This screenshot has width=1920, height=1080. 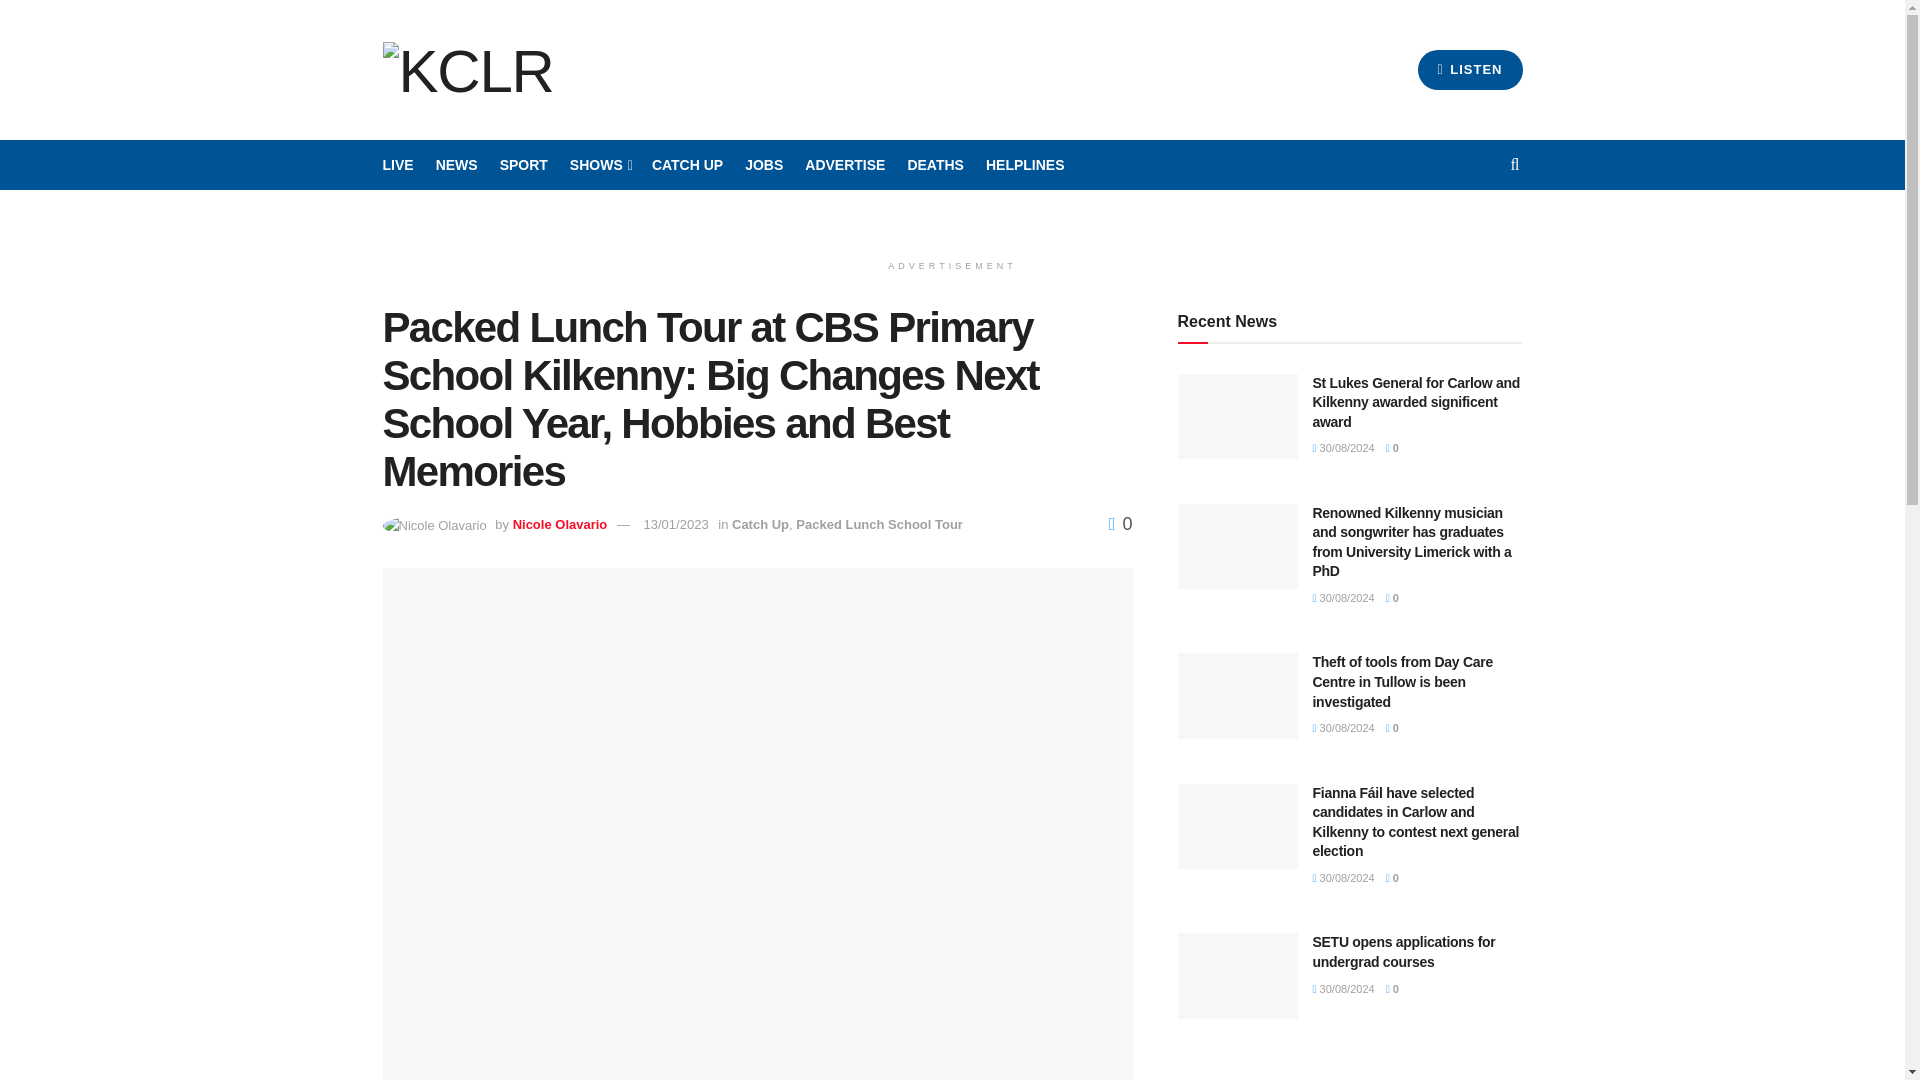 What do you see at coordinates (934, 165) in the screenshot?
I see `DEATHS` at bounding box center [934, 165].